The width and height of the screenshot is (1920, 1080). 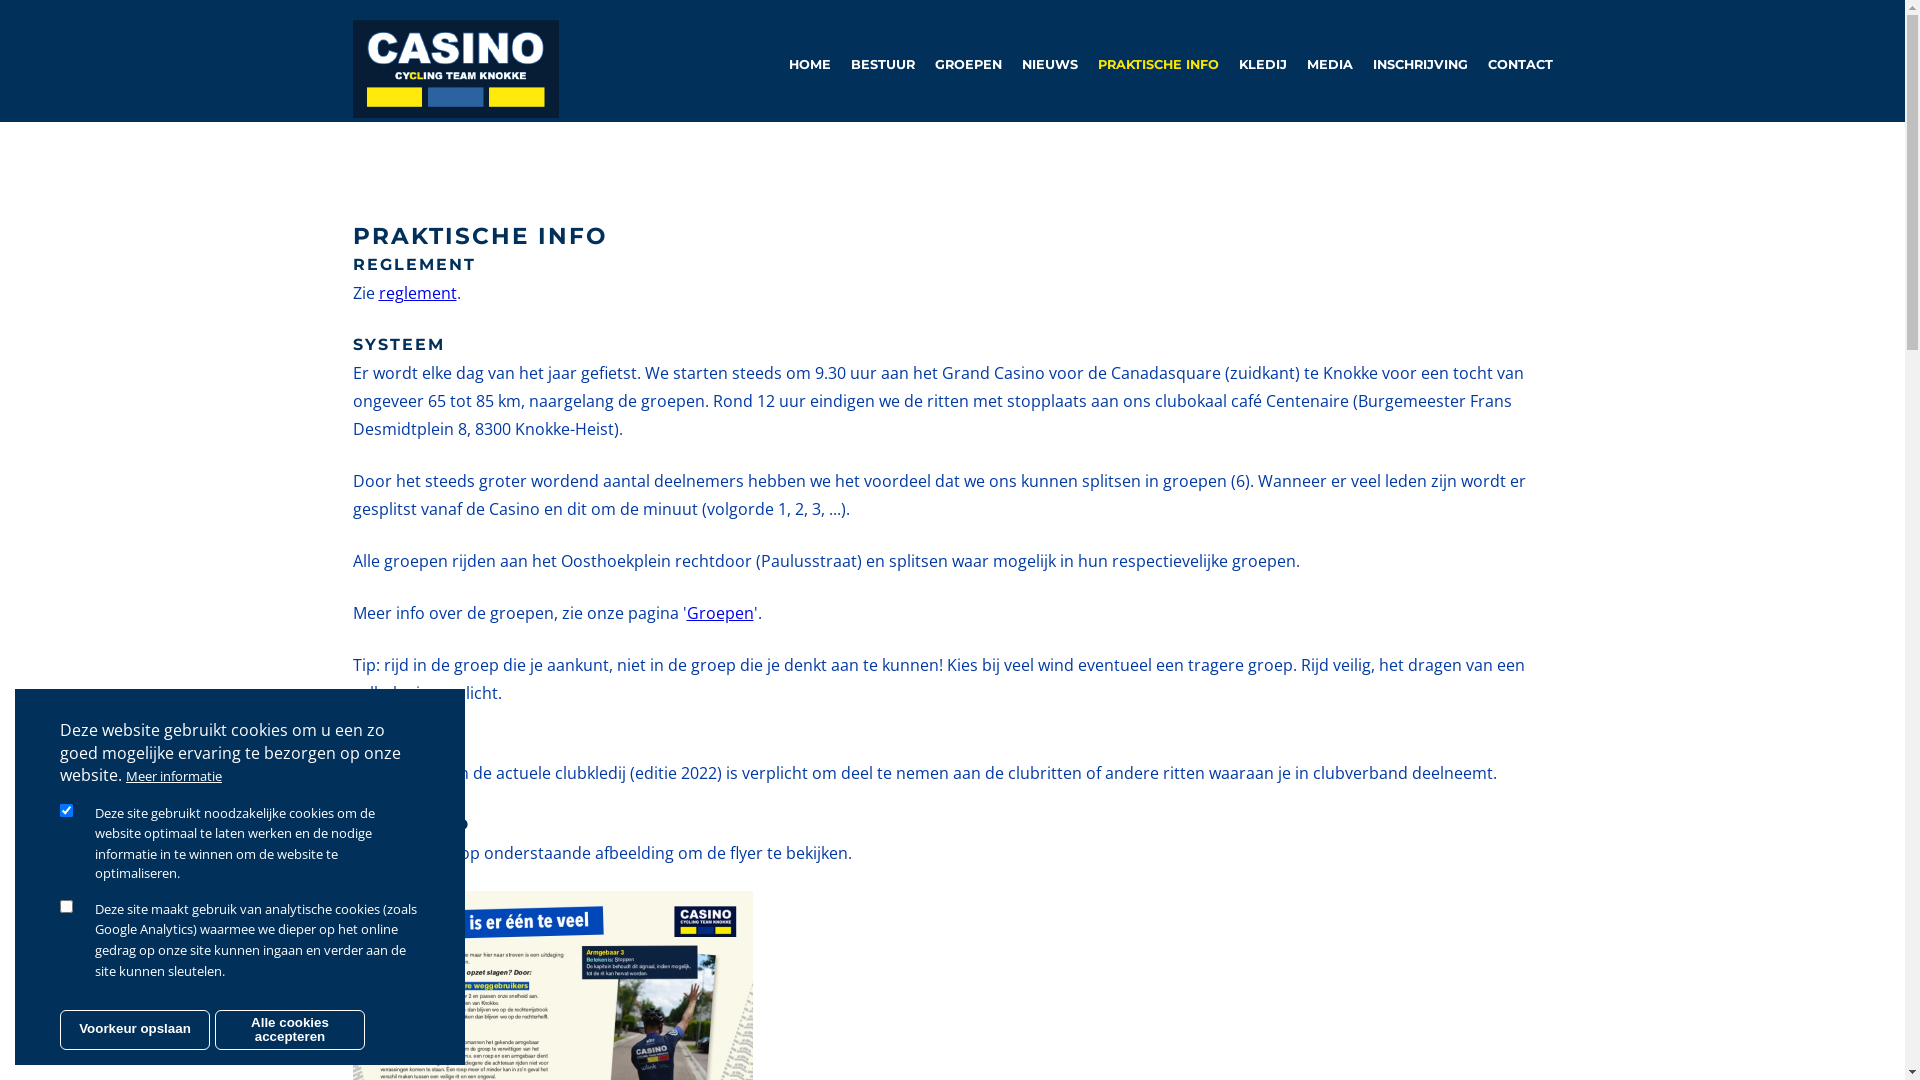 I want to click on BESTUUR, so click(x=872, y=64).